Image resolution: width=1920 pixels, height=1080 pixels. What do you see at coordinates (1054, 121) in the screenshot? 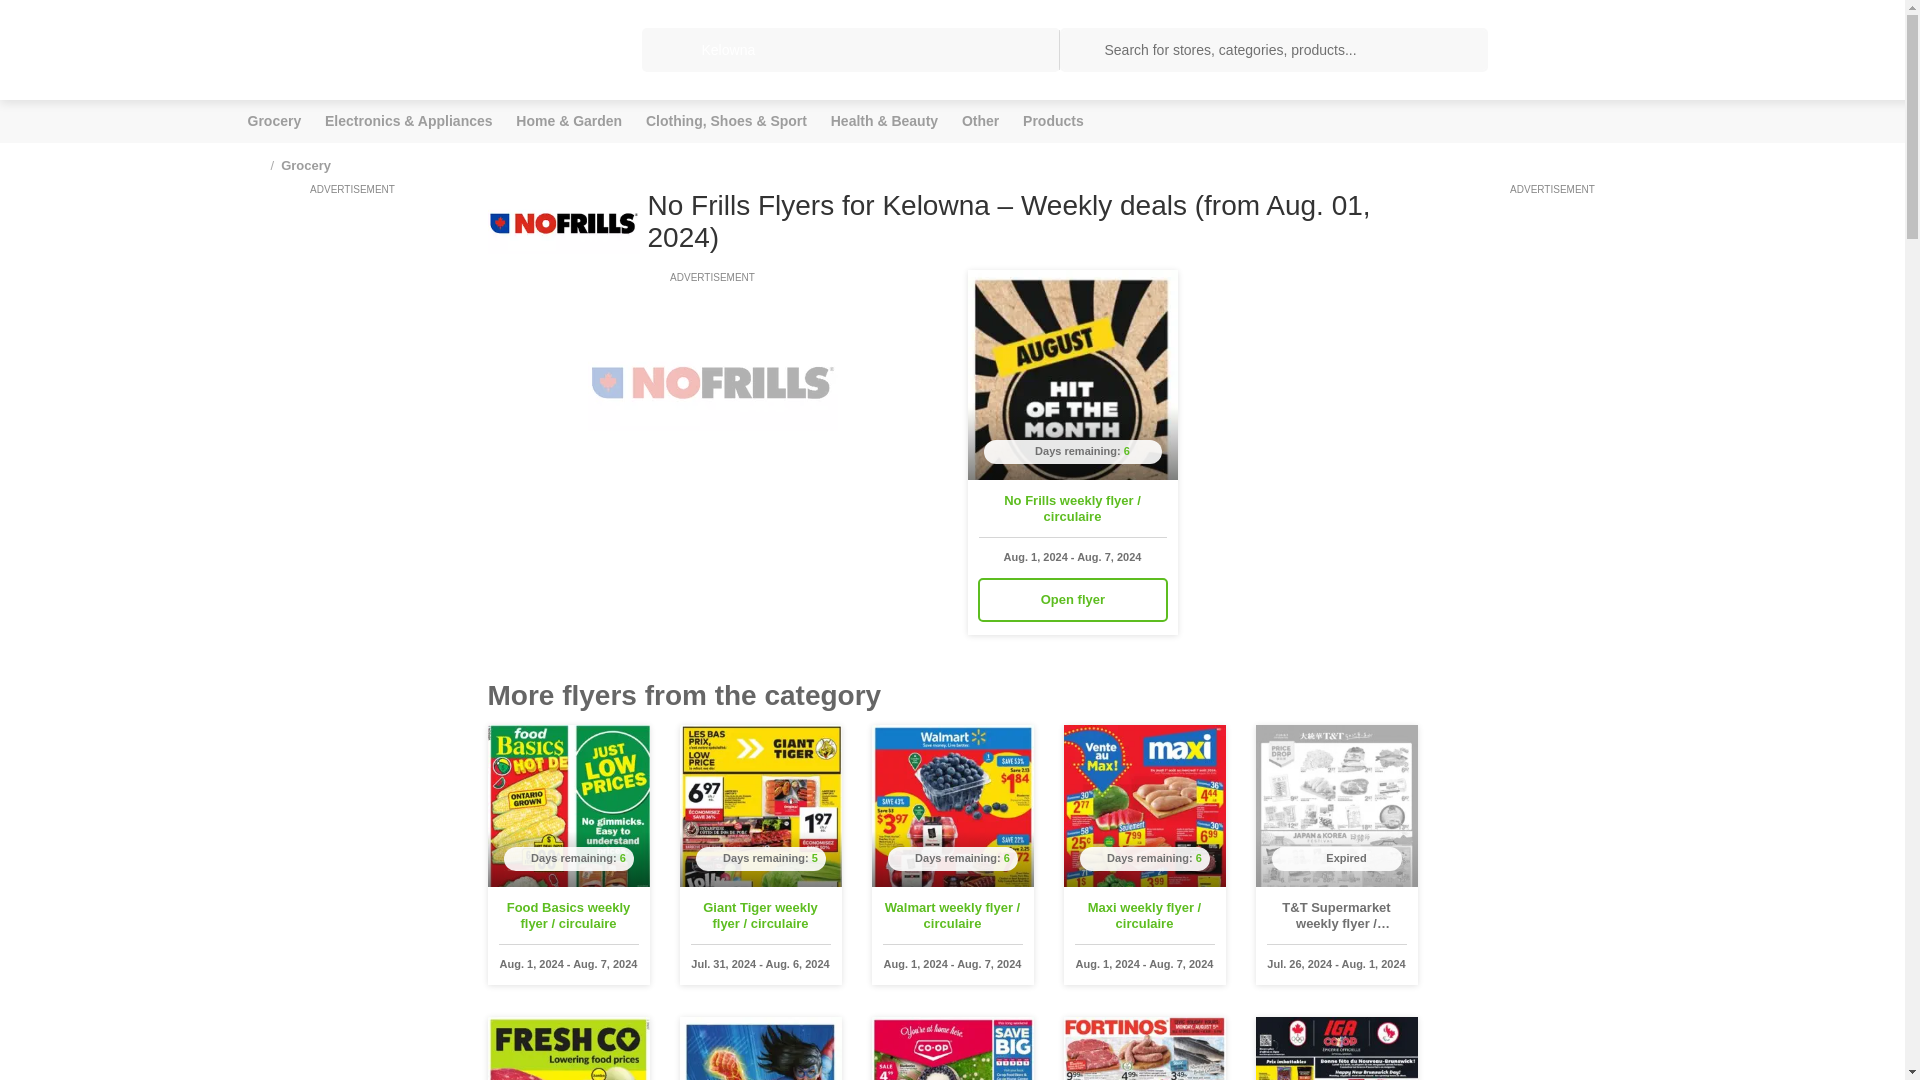
I see `Products` at bounding box center [1054, 121].